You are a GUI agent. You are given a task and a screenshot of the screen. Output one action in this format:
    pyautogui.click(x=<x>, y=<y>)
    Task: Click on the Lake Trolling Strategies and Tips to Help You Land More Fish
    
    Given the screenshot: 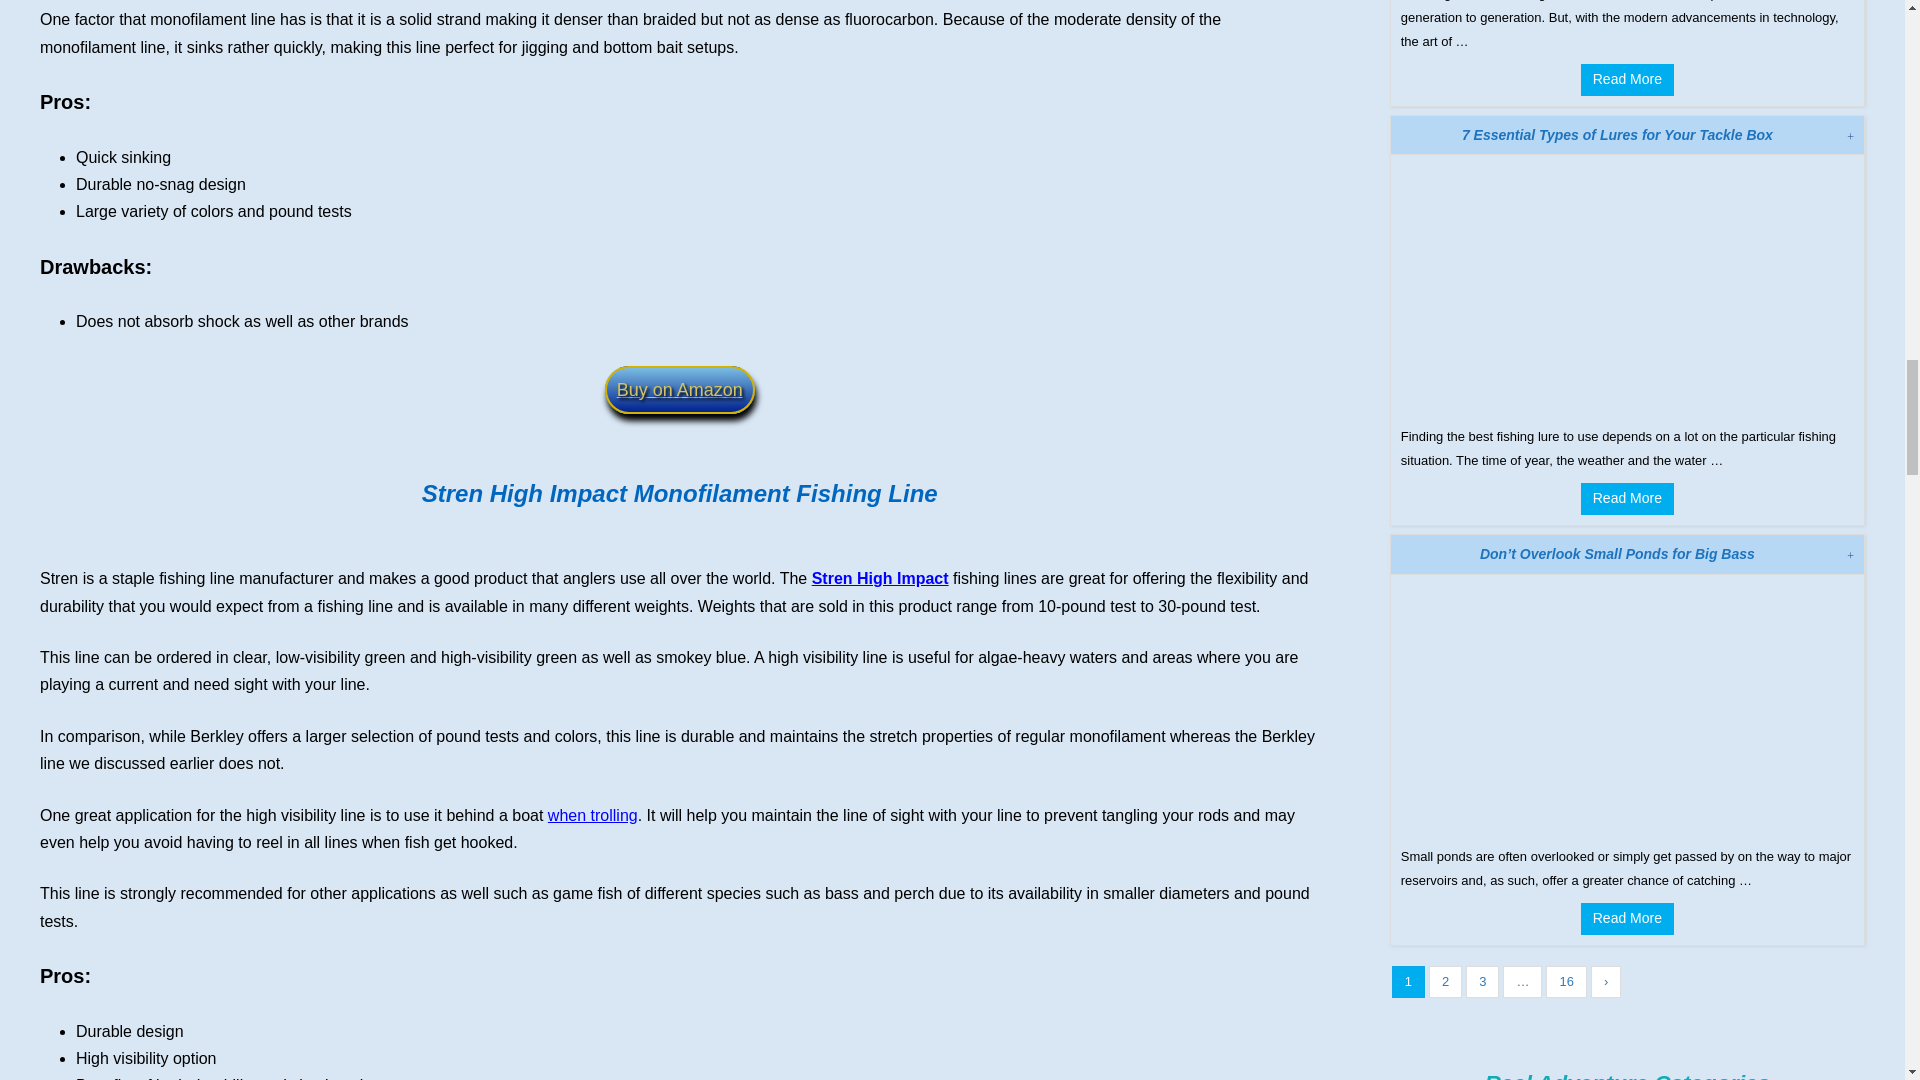 What is the action you would take?
    pyautogui.click(x=592, y=815)
    